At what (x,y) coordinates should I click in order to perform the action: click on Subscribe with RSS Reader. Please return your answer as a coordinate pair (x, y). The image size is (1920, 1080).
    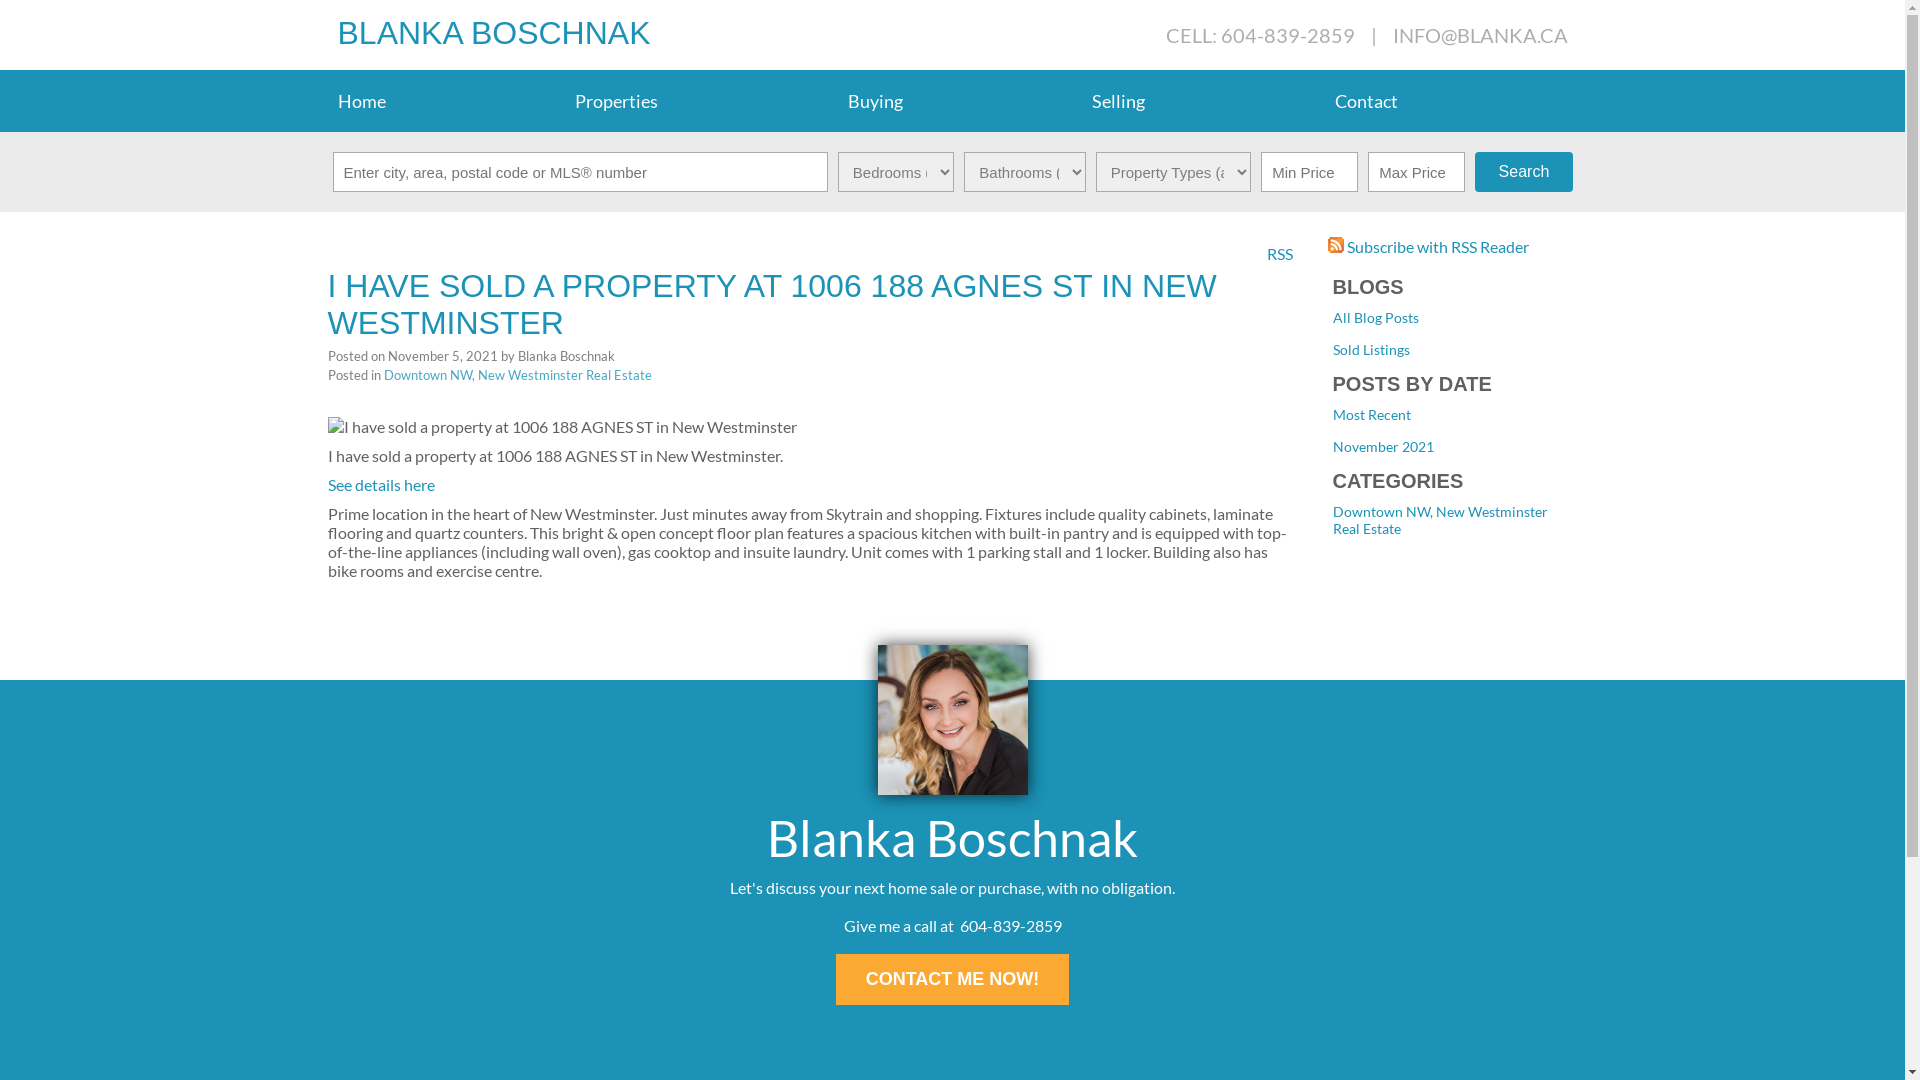
    Looking at the image, I should click on (1428, 246).